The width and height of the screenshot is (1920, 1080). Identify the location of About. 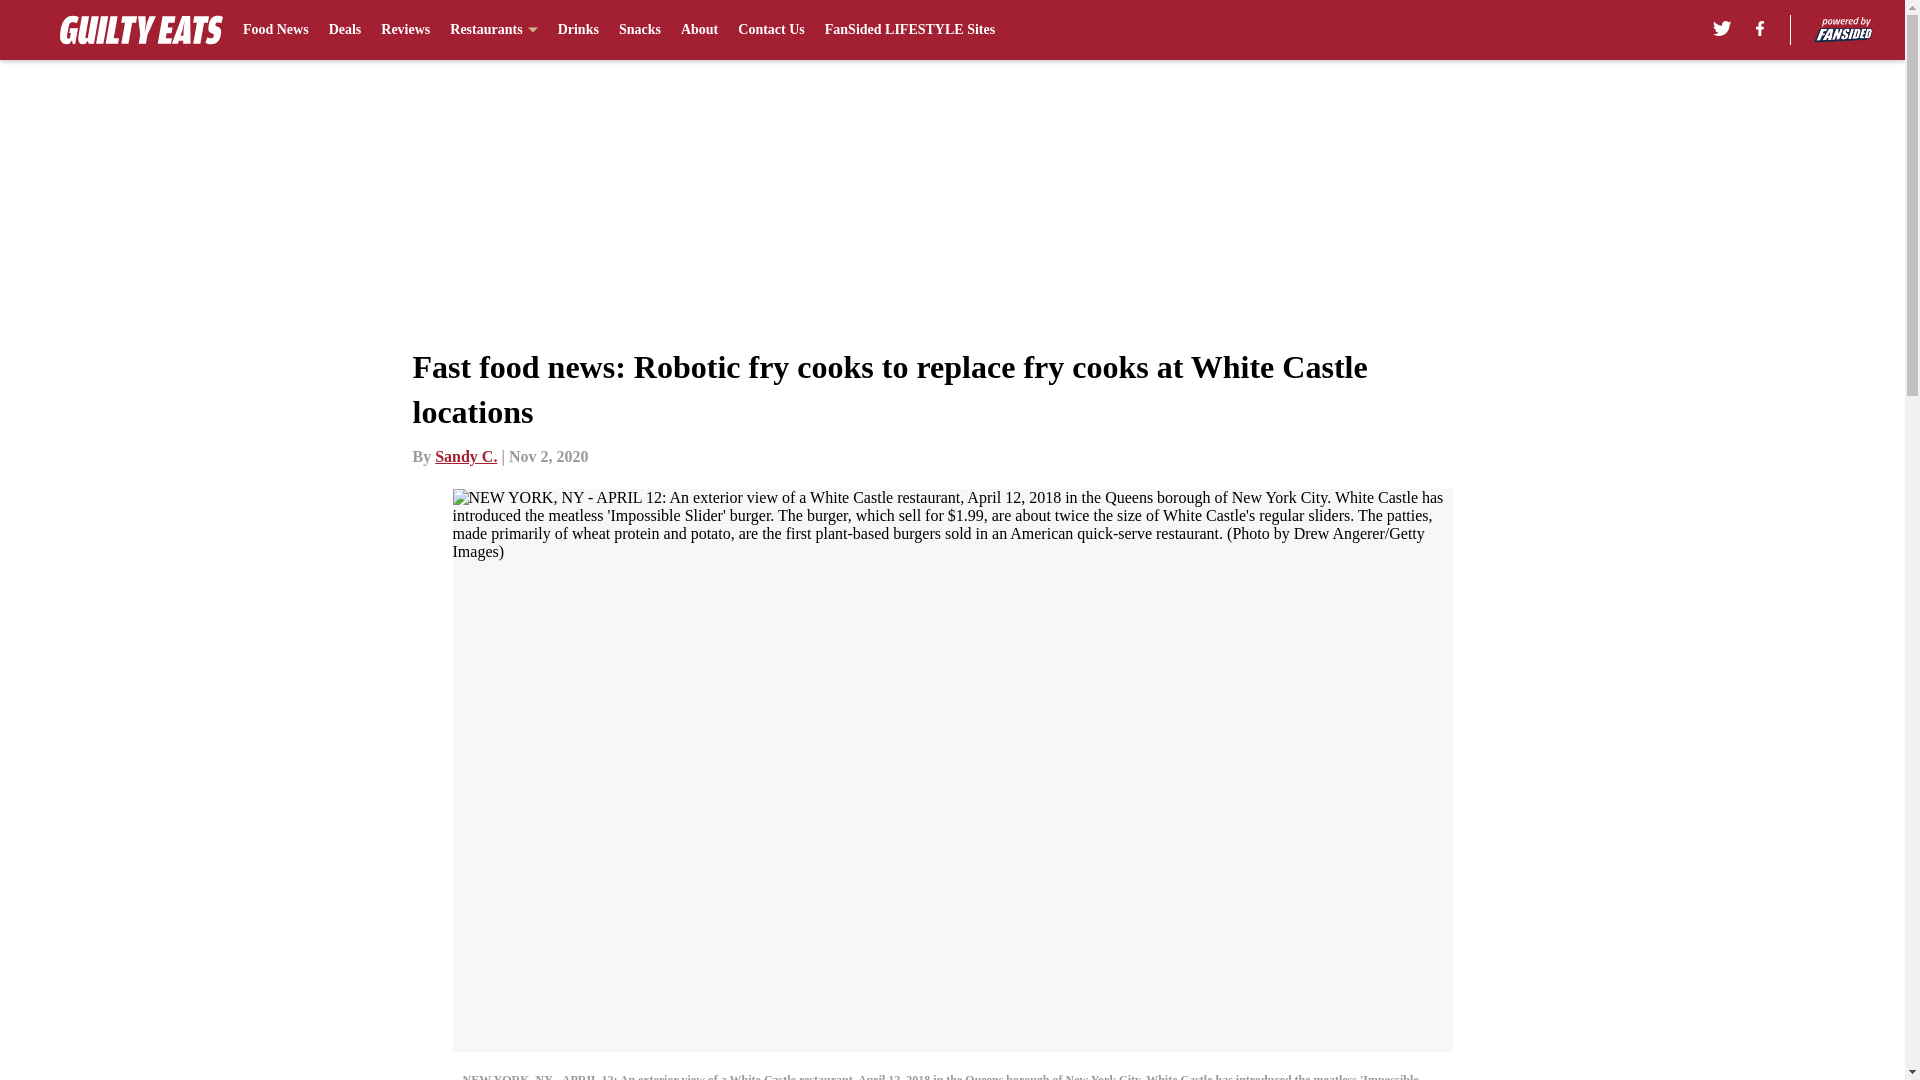
(700, 30).